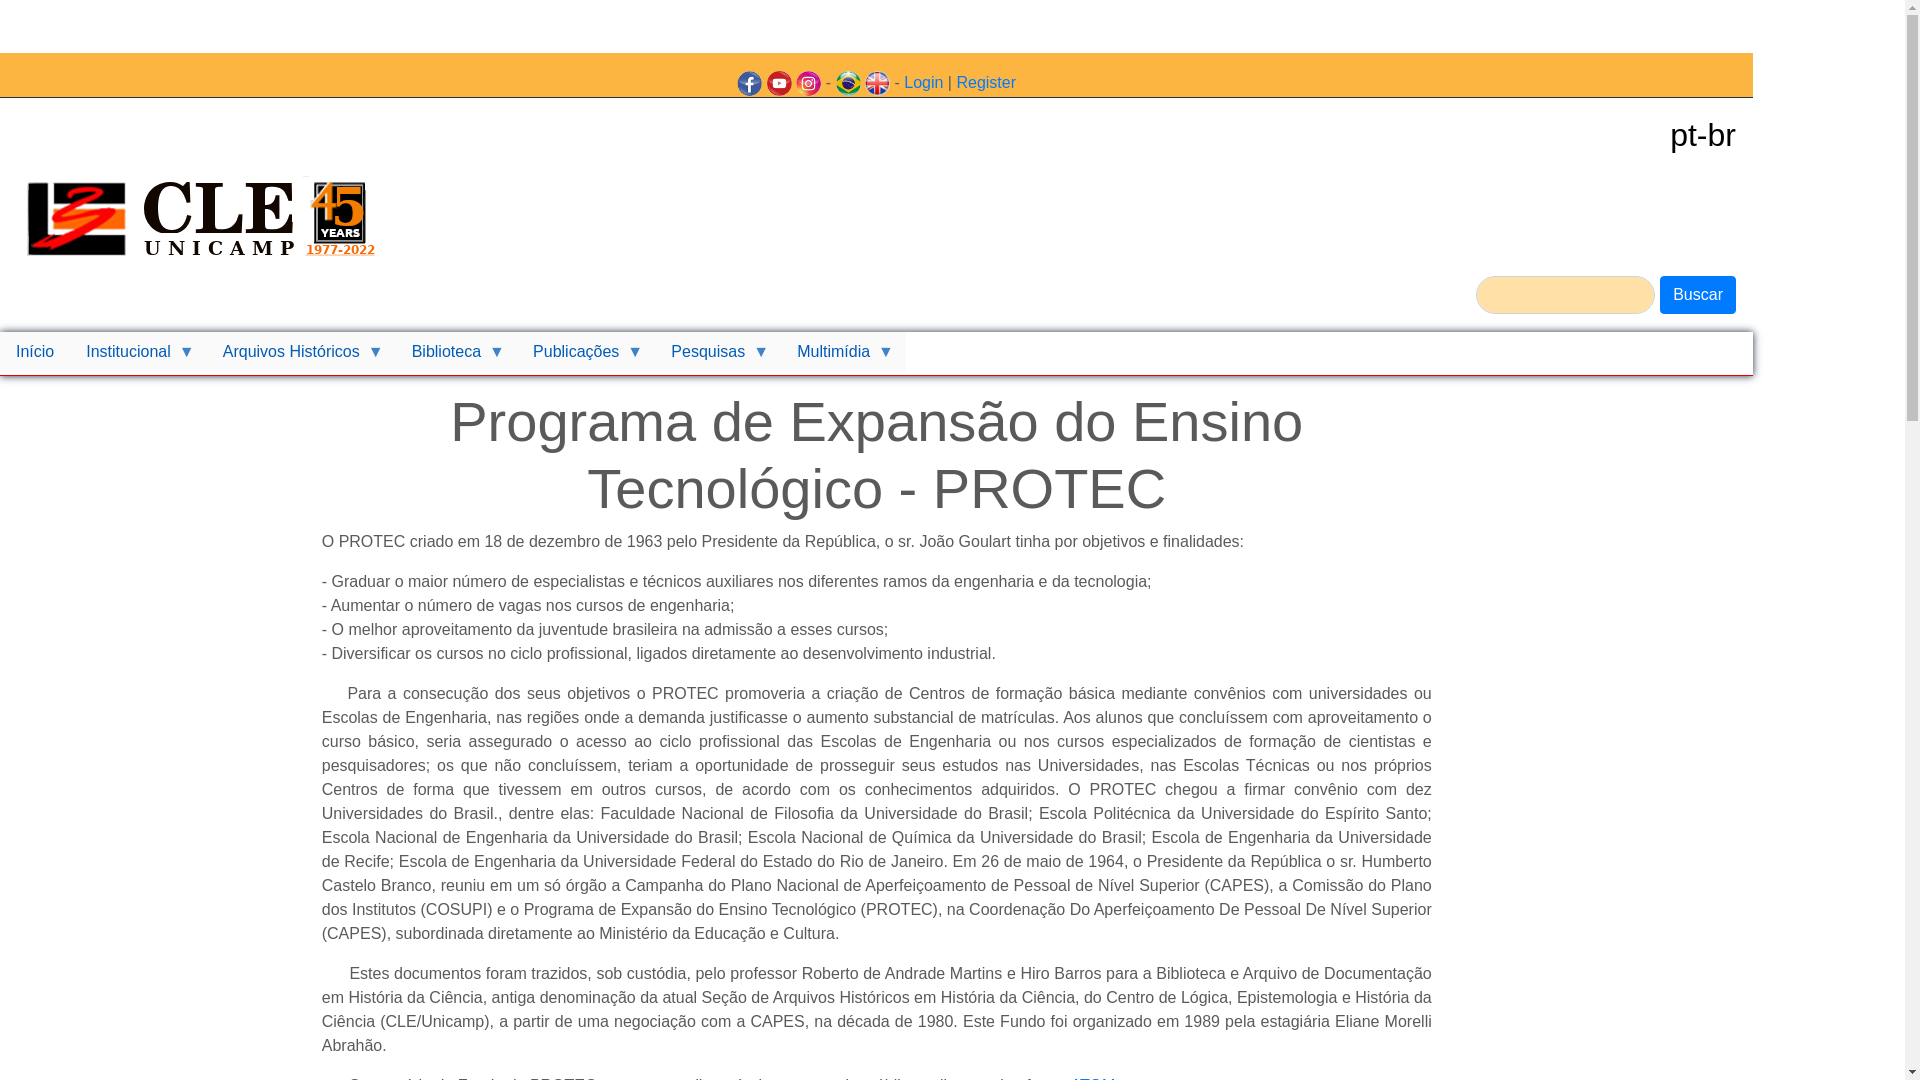  Describe the element at coordinates (1698, 295) in the screenshot. I see `Buscar` at that location.